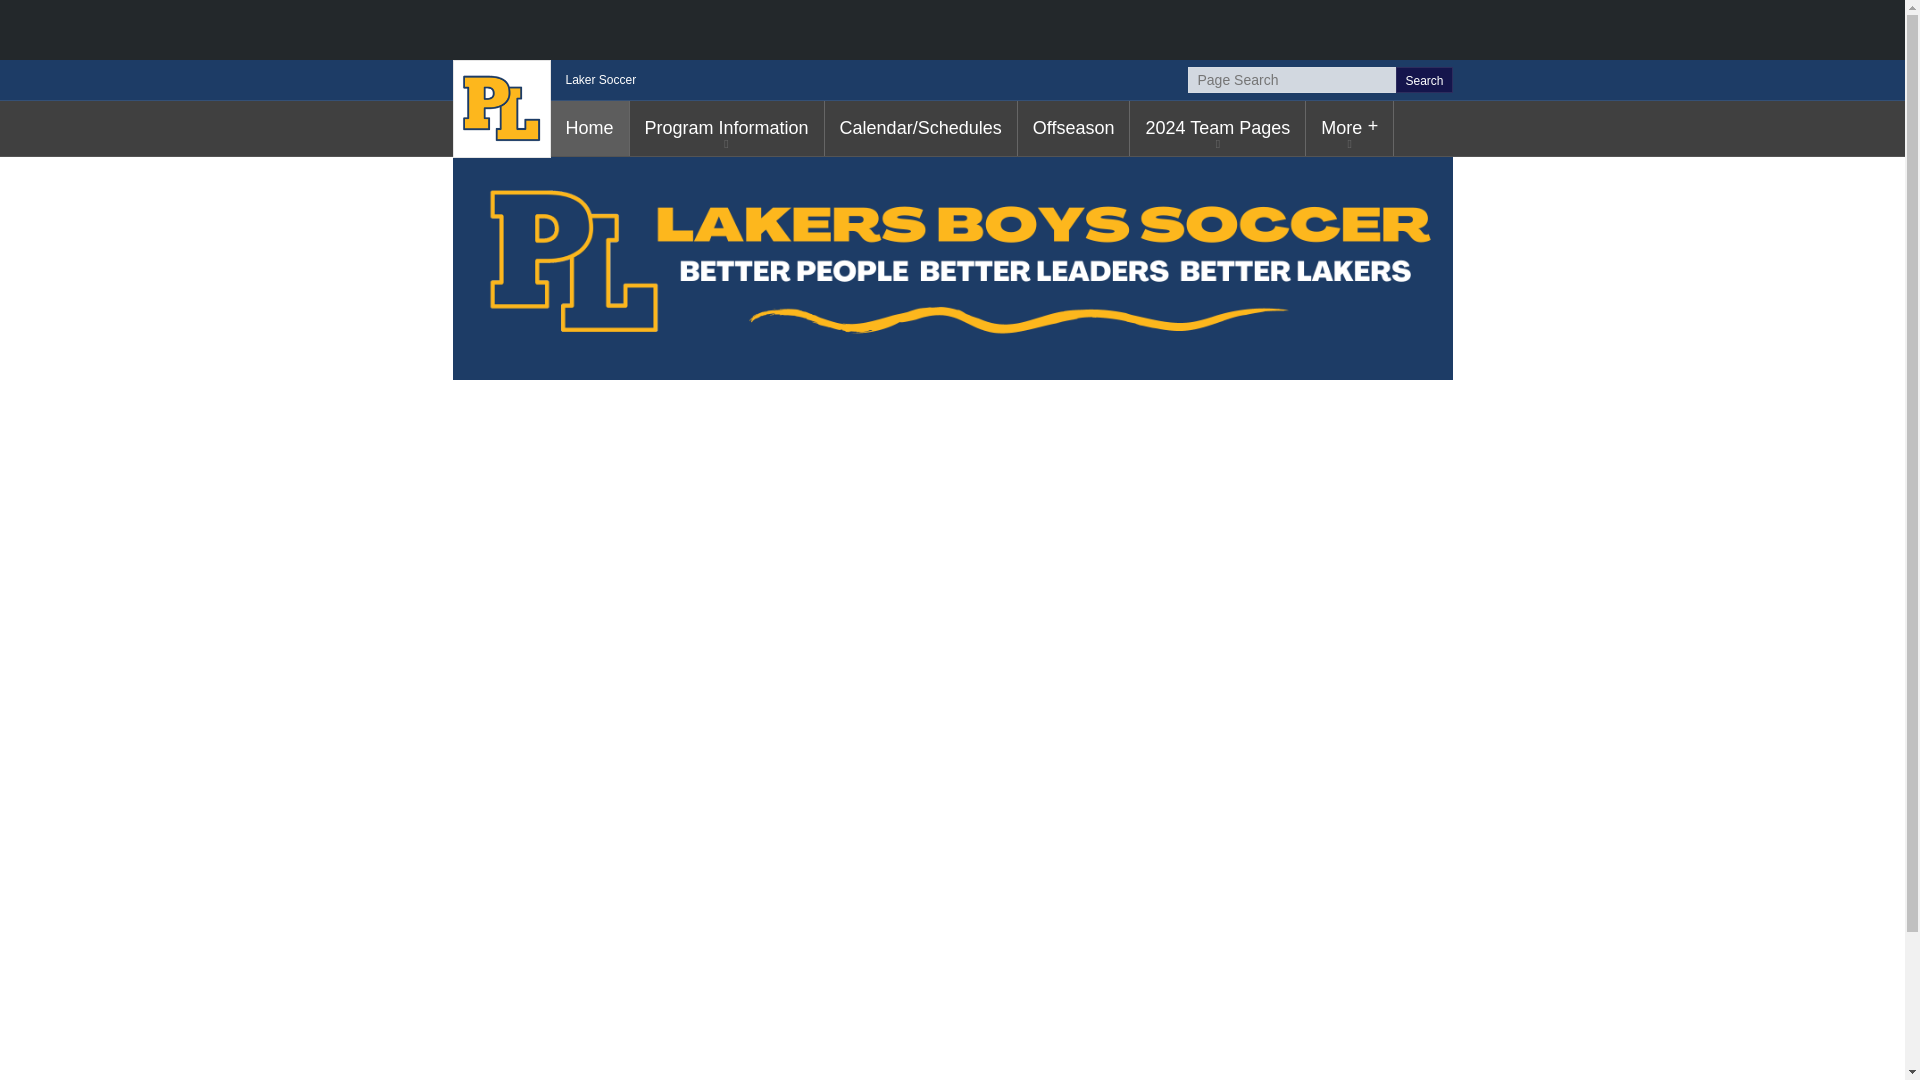 The width and height of the screenshot is (1920, 1080). What do you see at coordinates (1074, 128) in the screenshot?
I see `click to go to 'Offseason Information'` at bounding box center [1074, 128].